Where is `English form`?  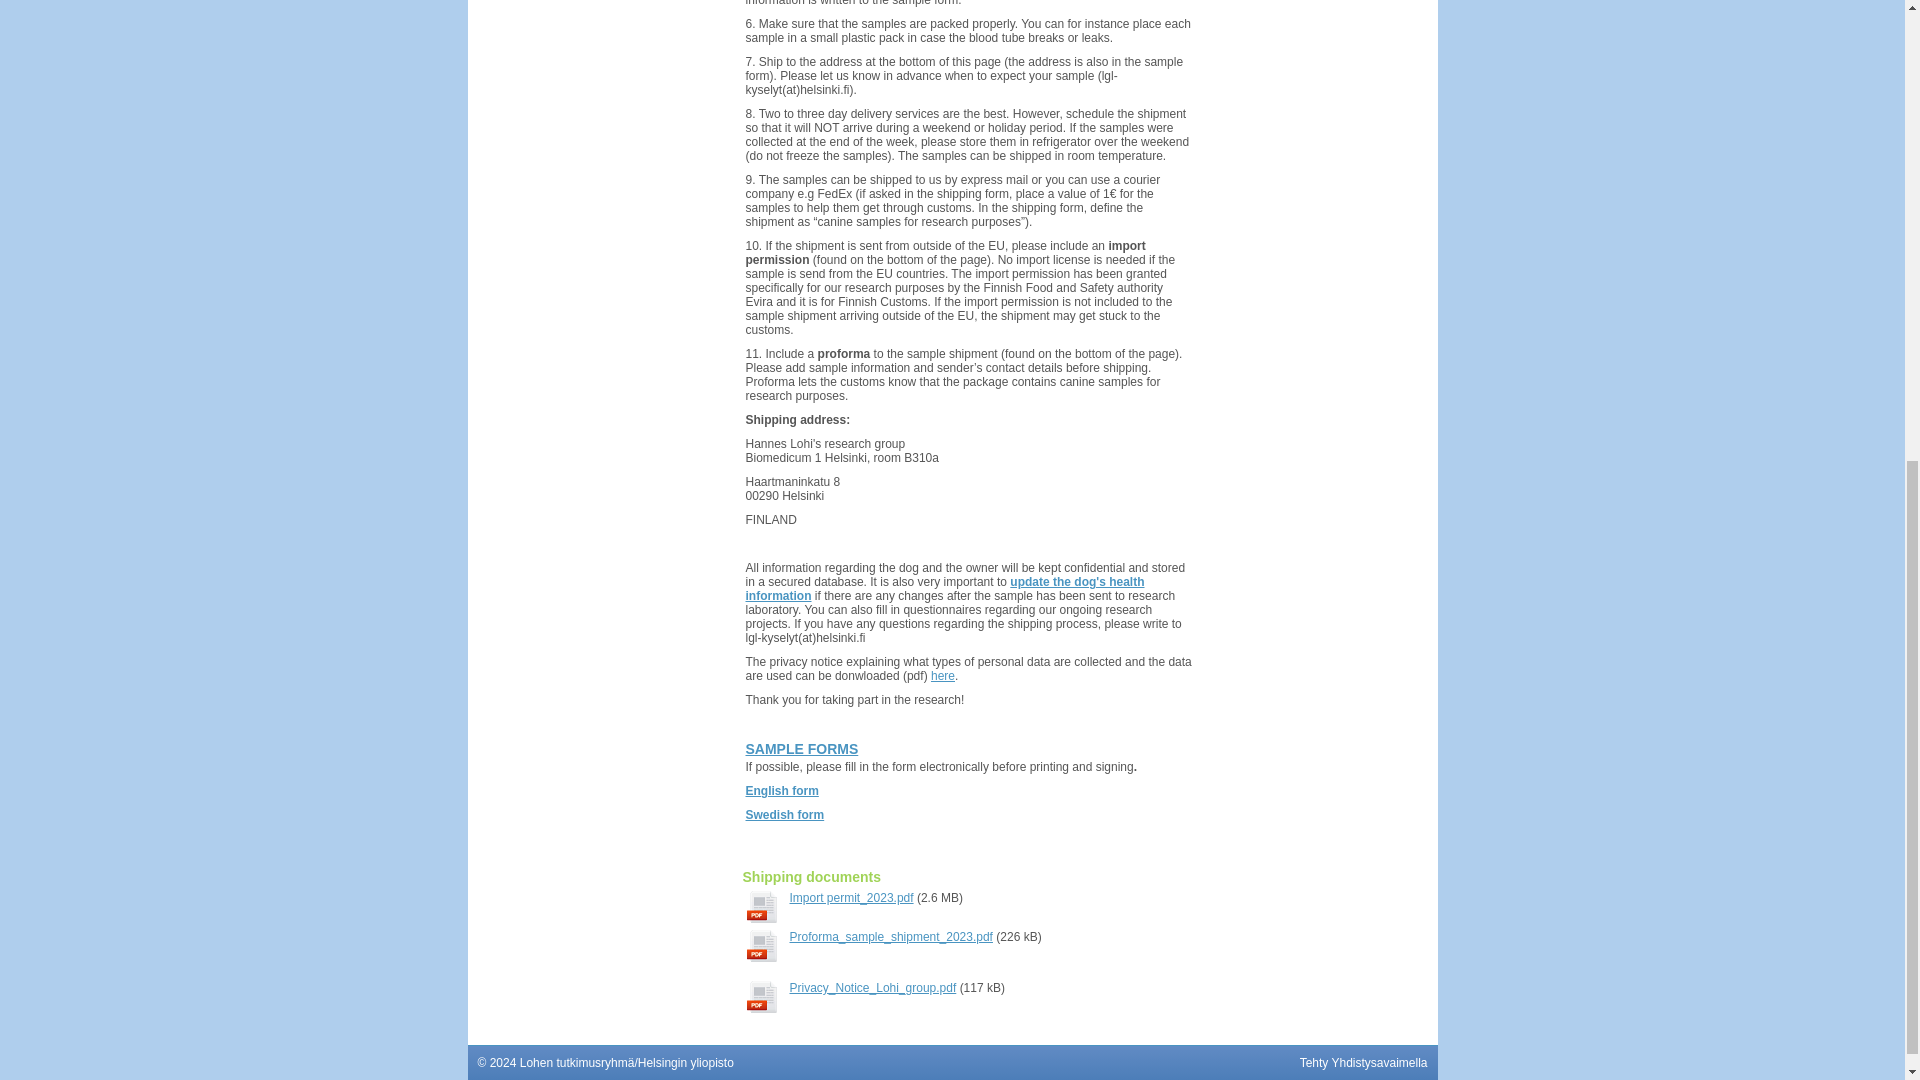 English form is located at coordinates (782, 791).